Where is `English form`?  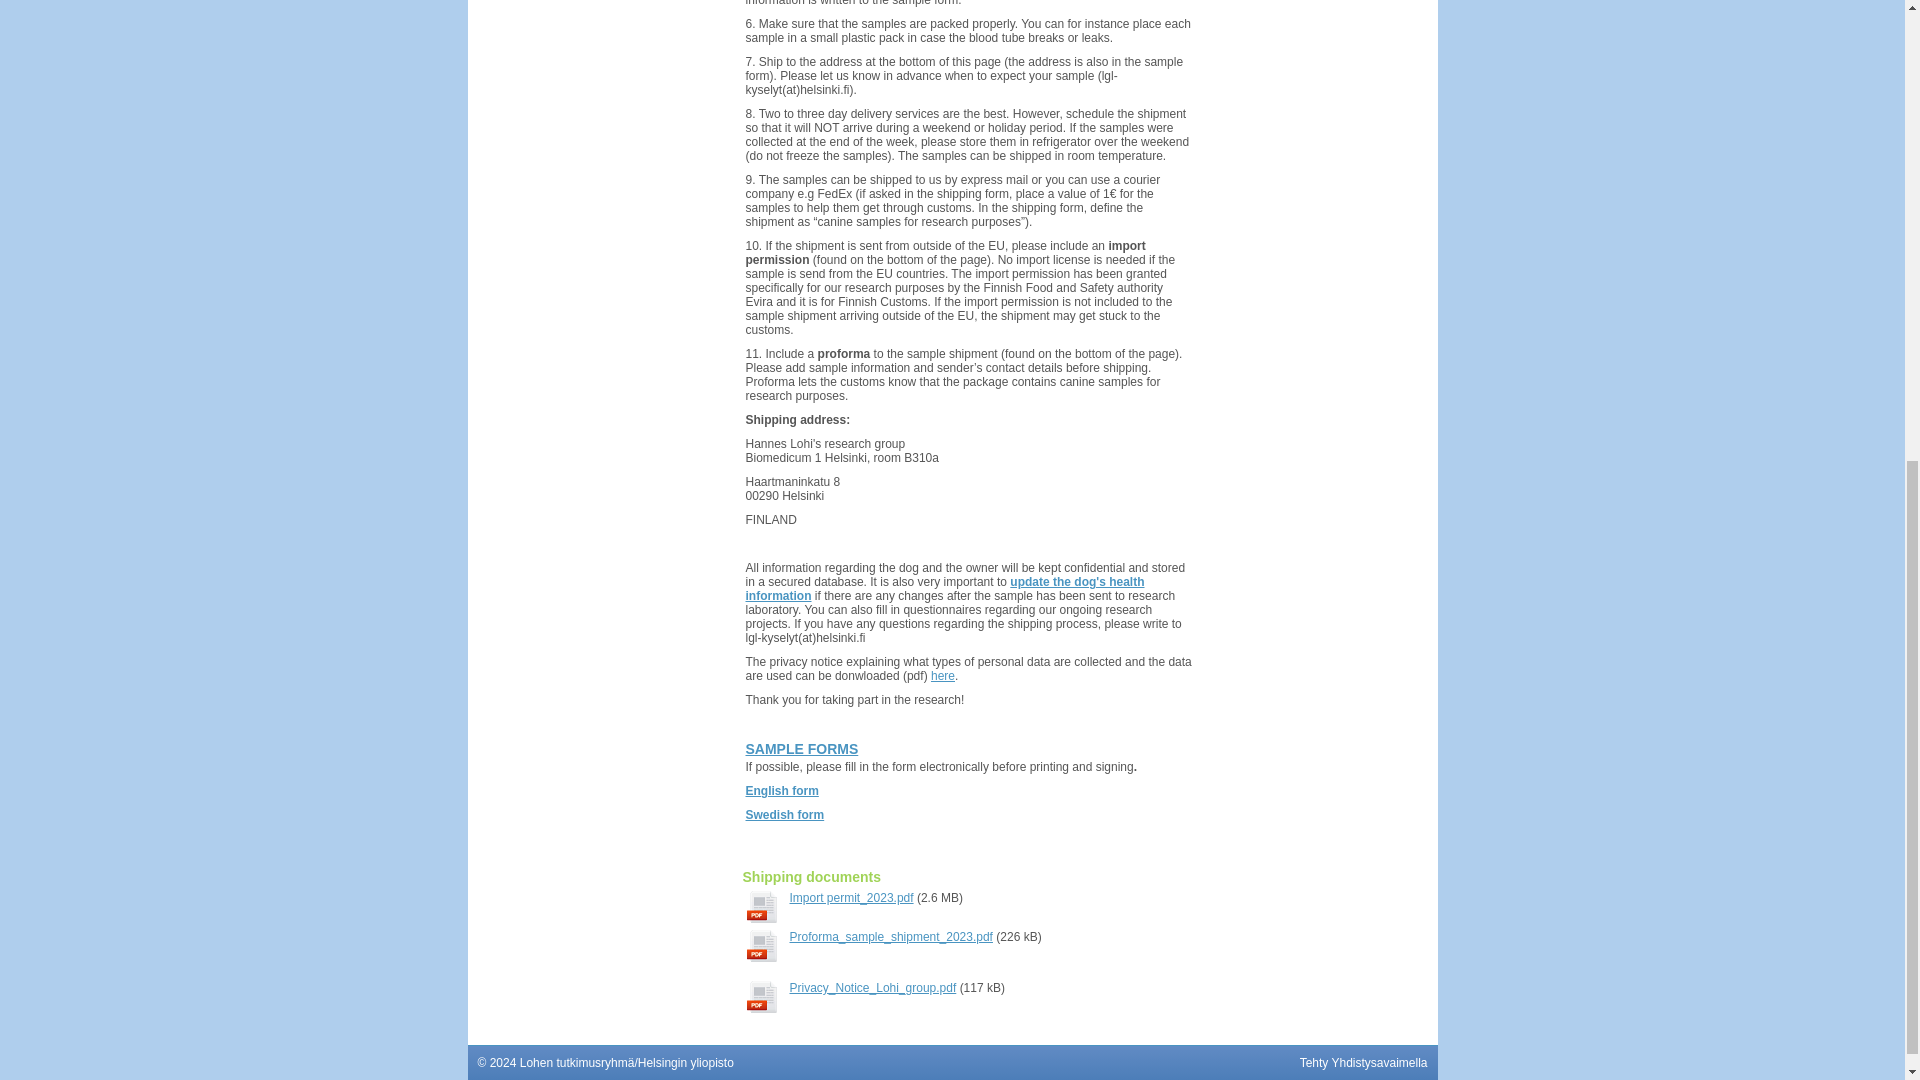 English form is located at coordinates (782, 791).